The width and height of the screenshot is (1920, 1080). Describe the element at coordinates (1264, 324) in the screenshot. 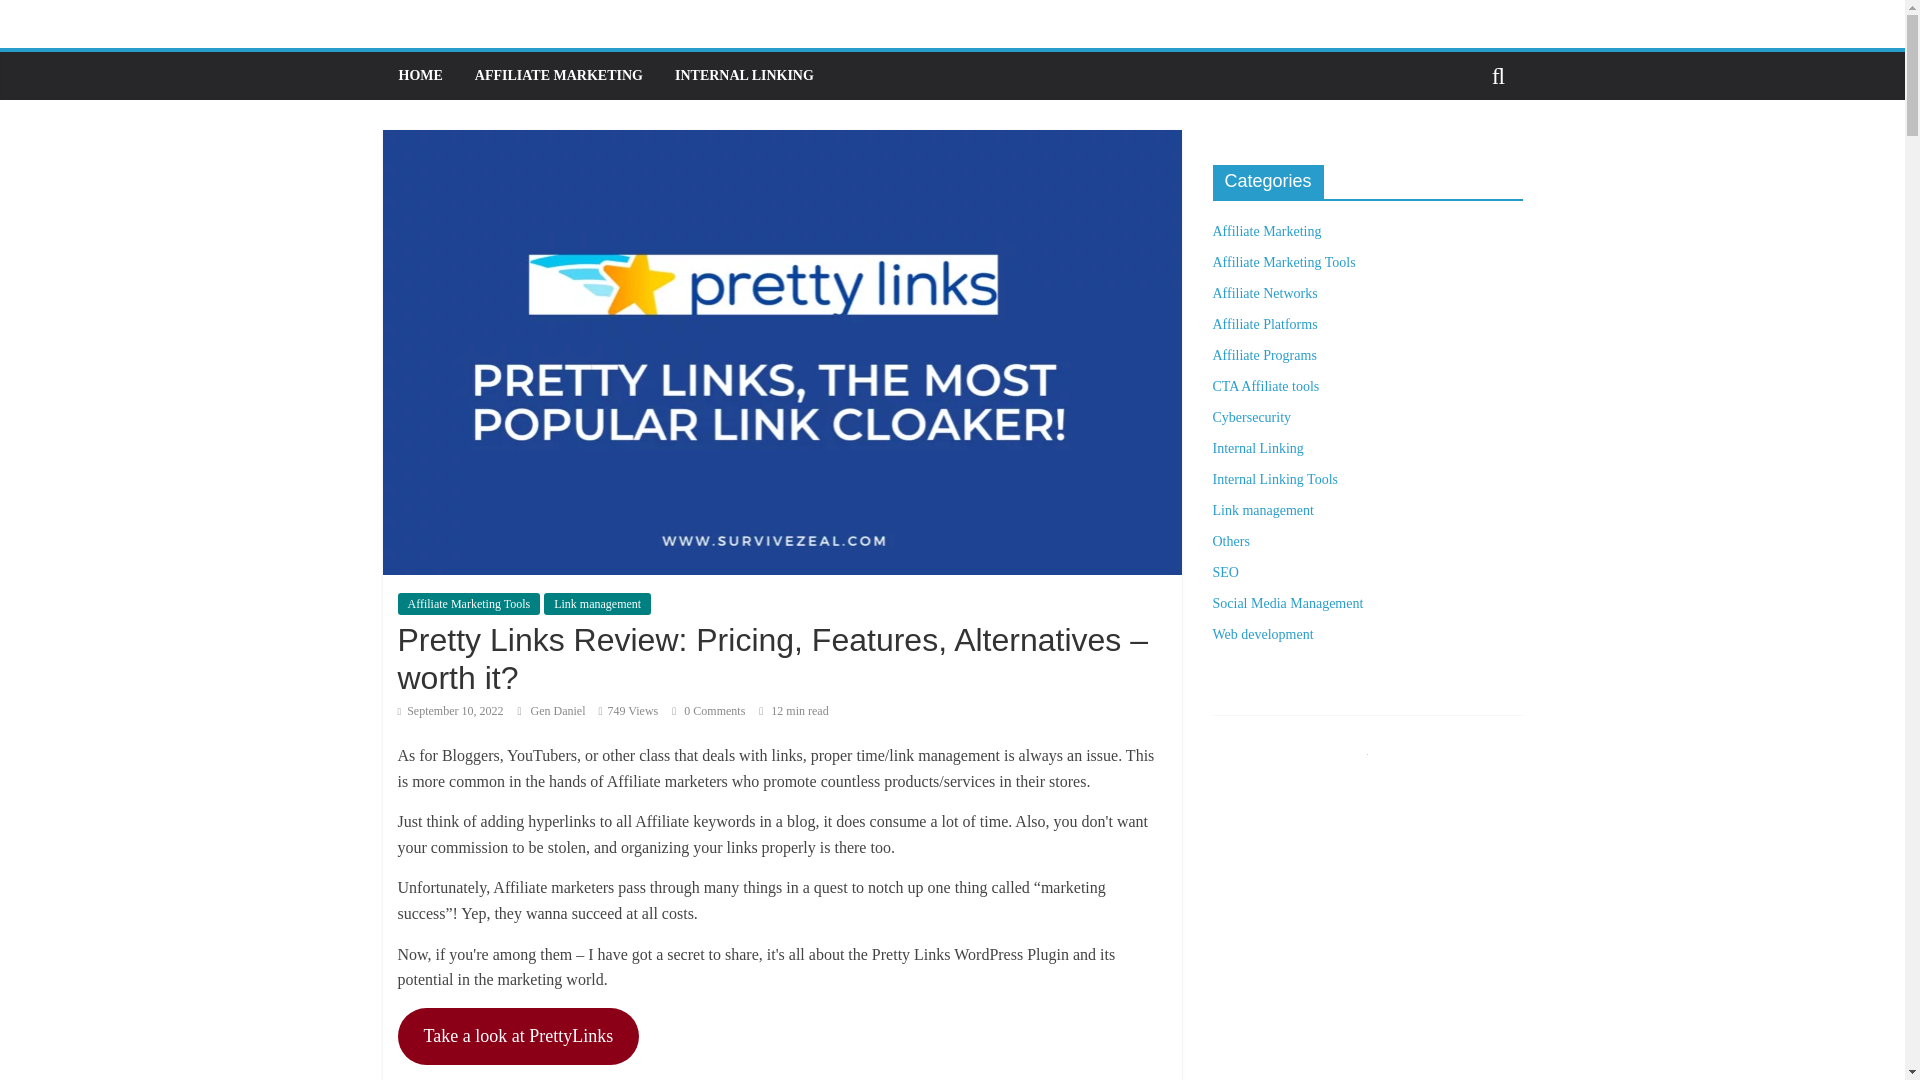

I see `Affiliate Platforms` at that location.